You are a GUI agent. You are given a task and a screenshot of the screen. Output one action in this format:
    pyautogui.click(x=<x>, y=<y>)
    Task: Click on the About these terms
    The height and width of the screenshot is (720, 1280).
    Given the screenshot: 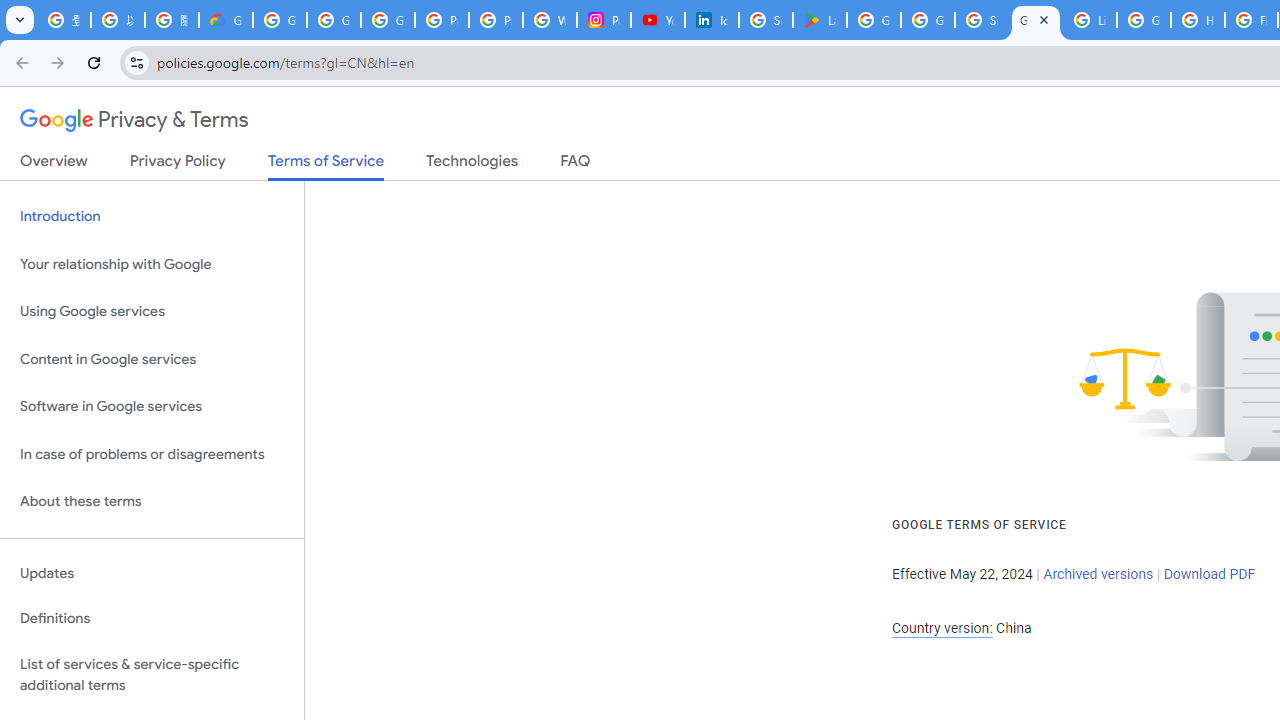 What is the action you would take?
    pyautogui.click(x=152, y=502)
    